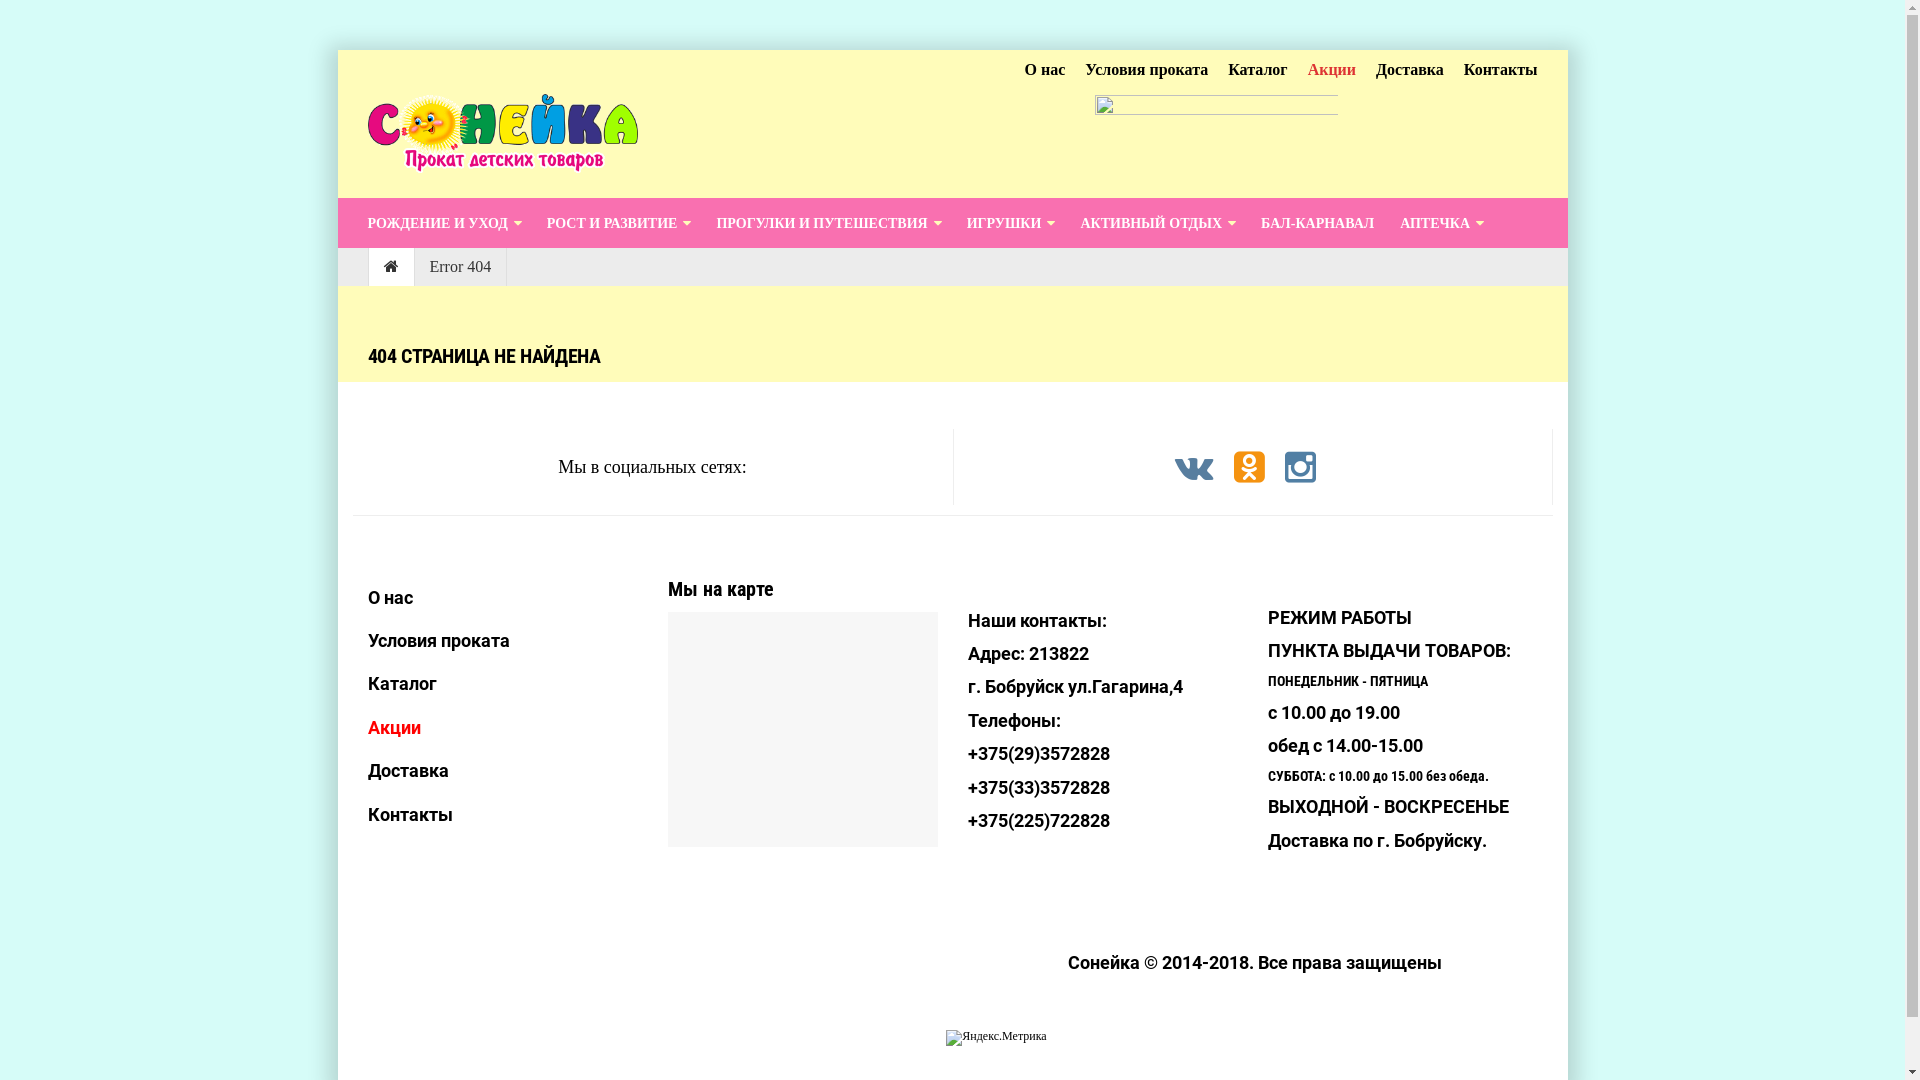  I want to click on Instagram, so click(1300, 476).